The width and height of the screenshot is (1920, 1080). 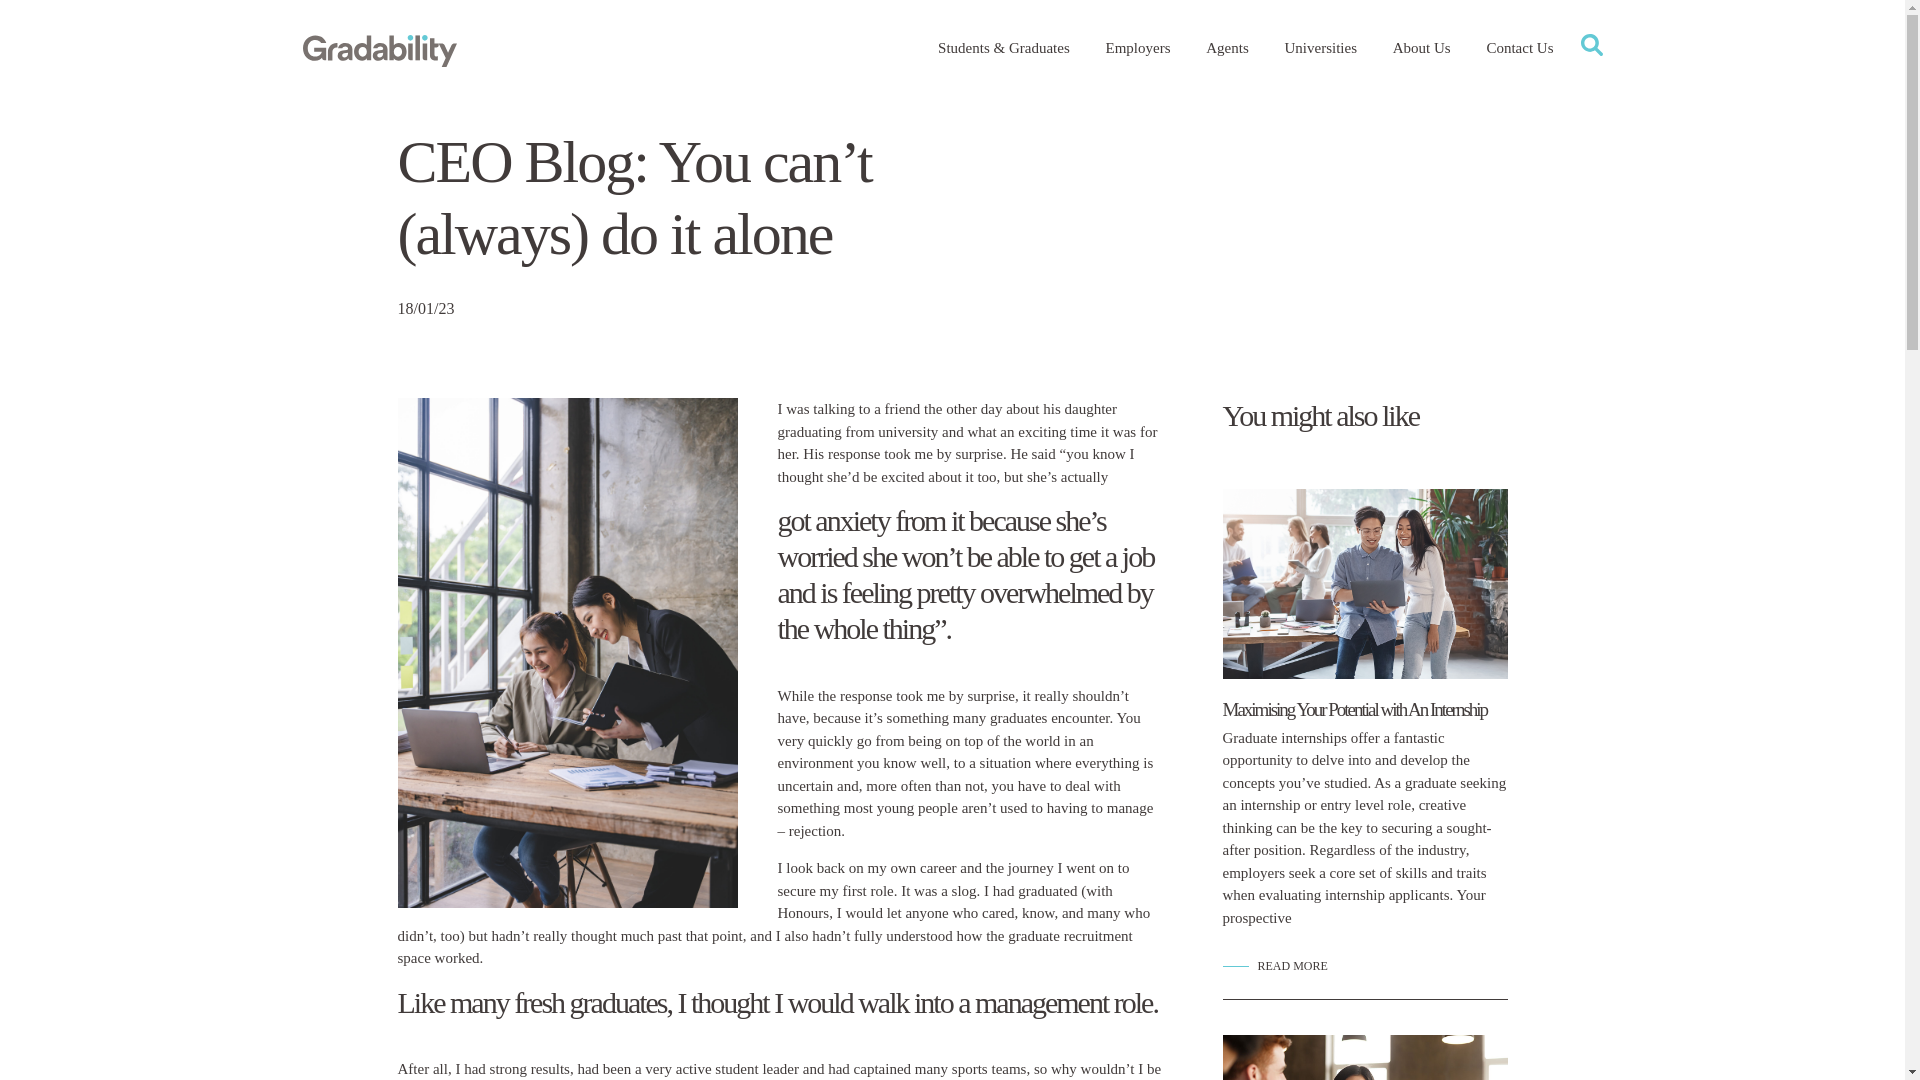 What do you see at coordinates (1354, 709) in the screenshot?
I see `Maximising Your Potential with An Internship` at bounding box center [1354, 709].